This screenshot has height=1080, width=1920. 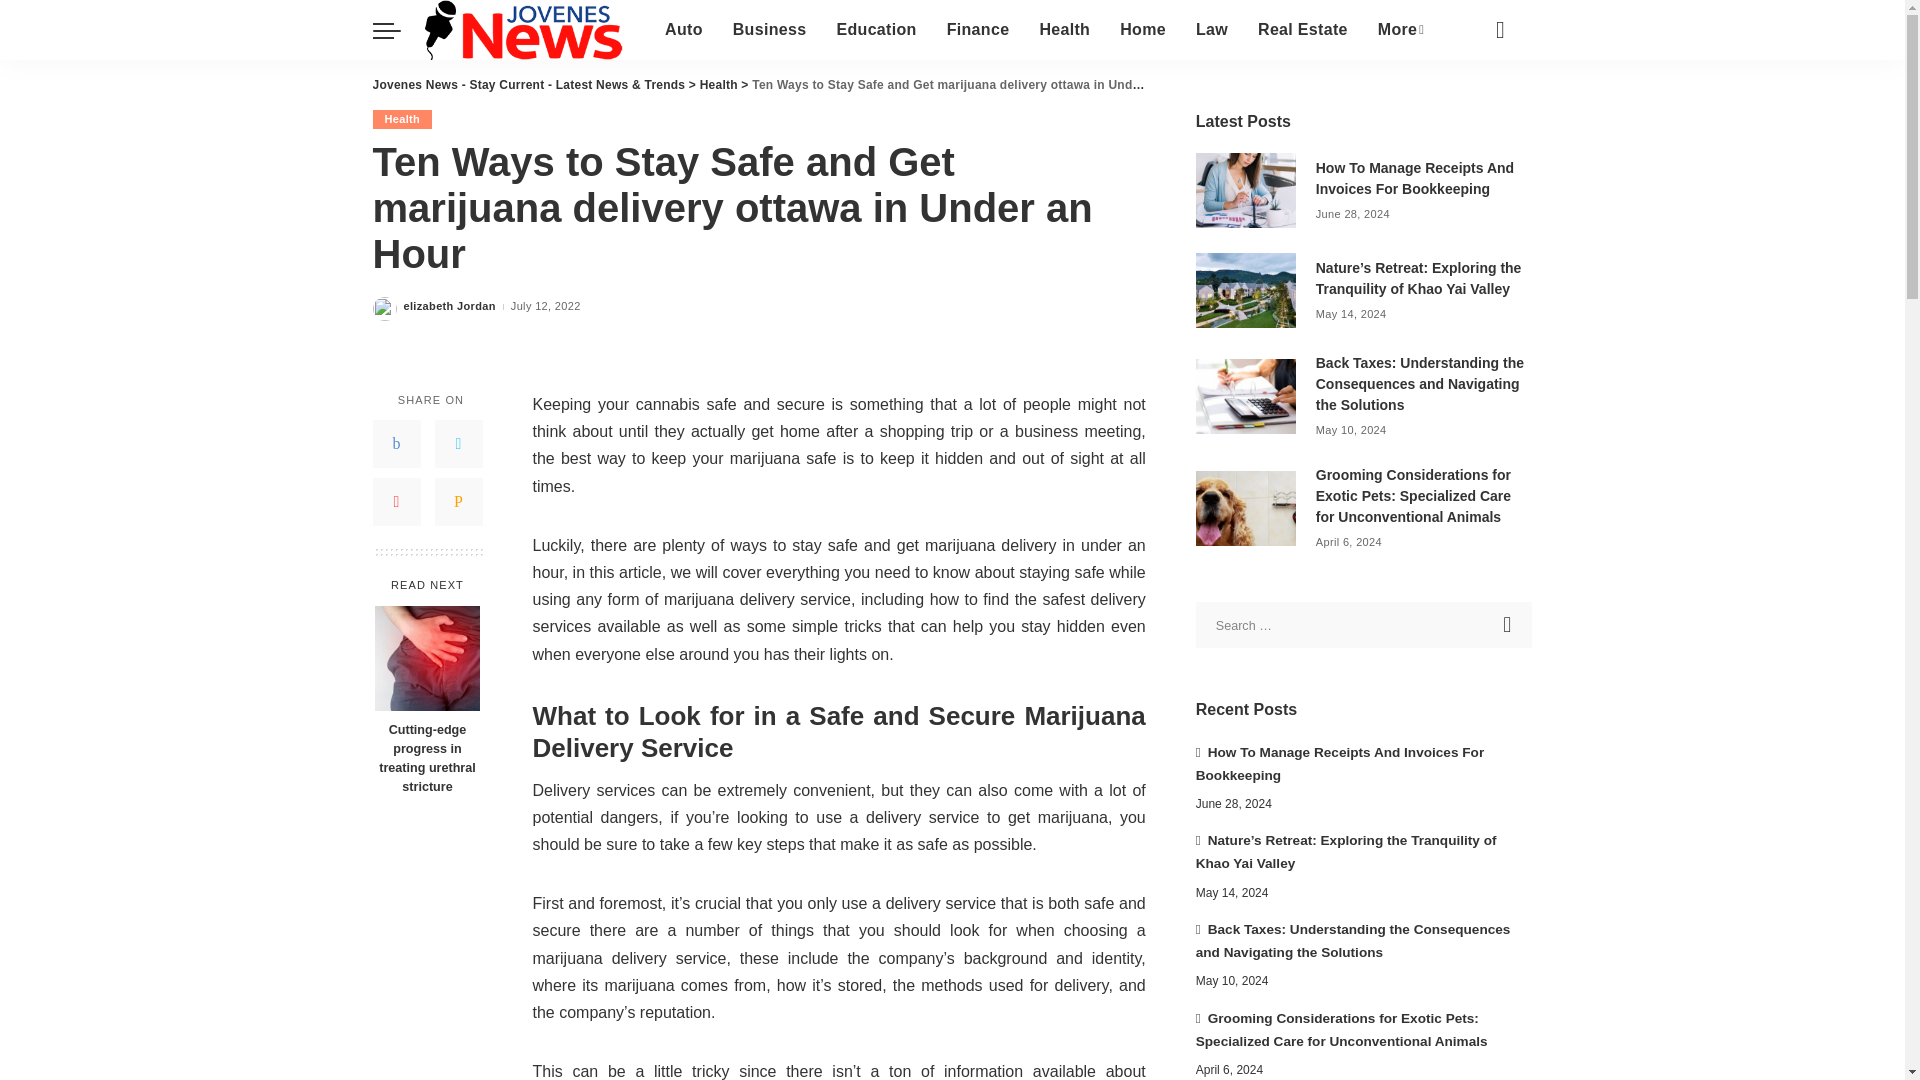 I want to click on Finance, so click(x=978, y=30).